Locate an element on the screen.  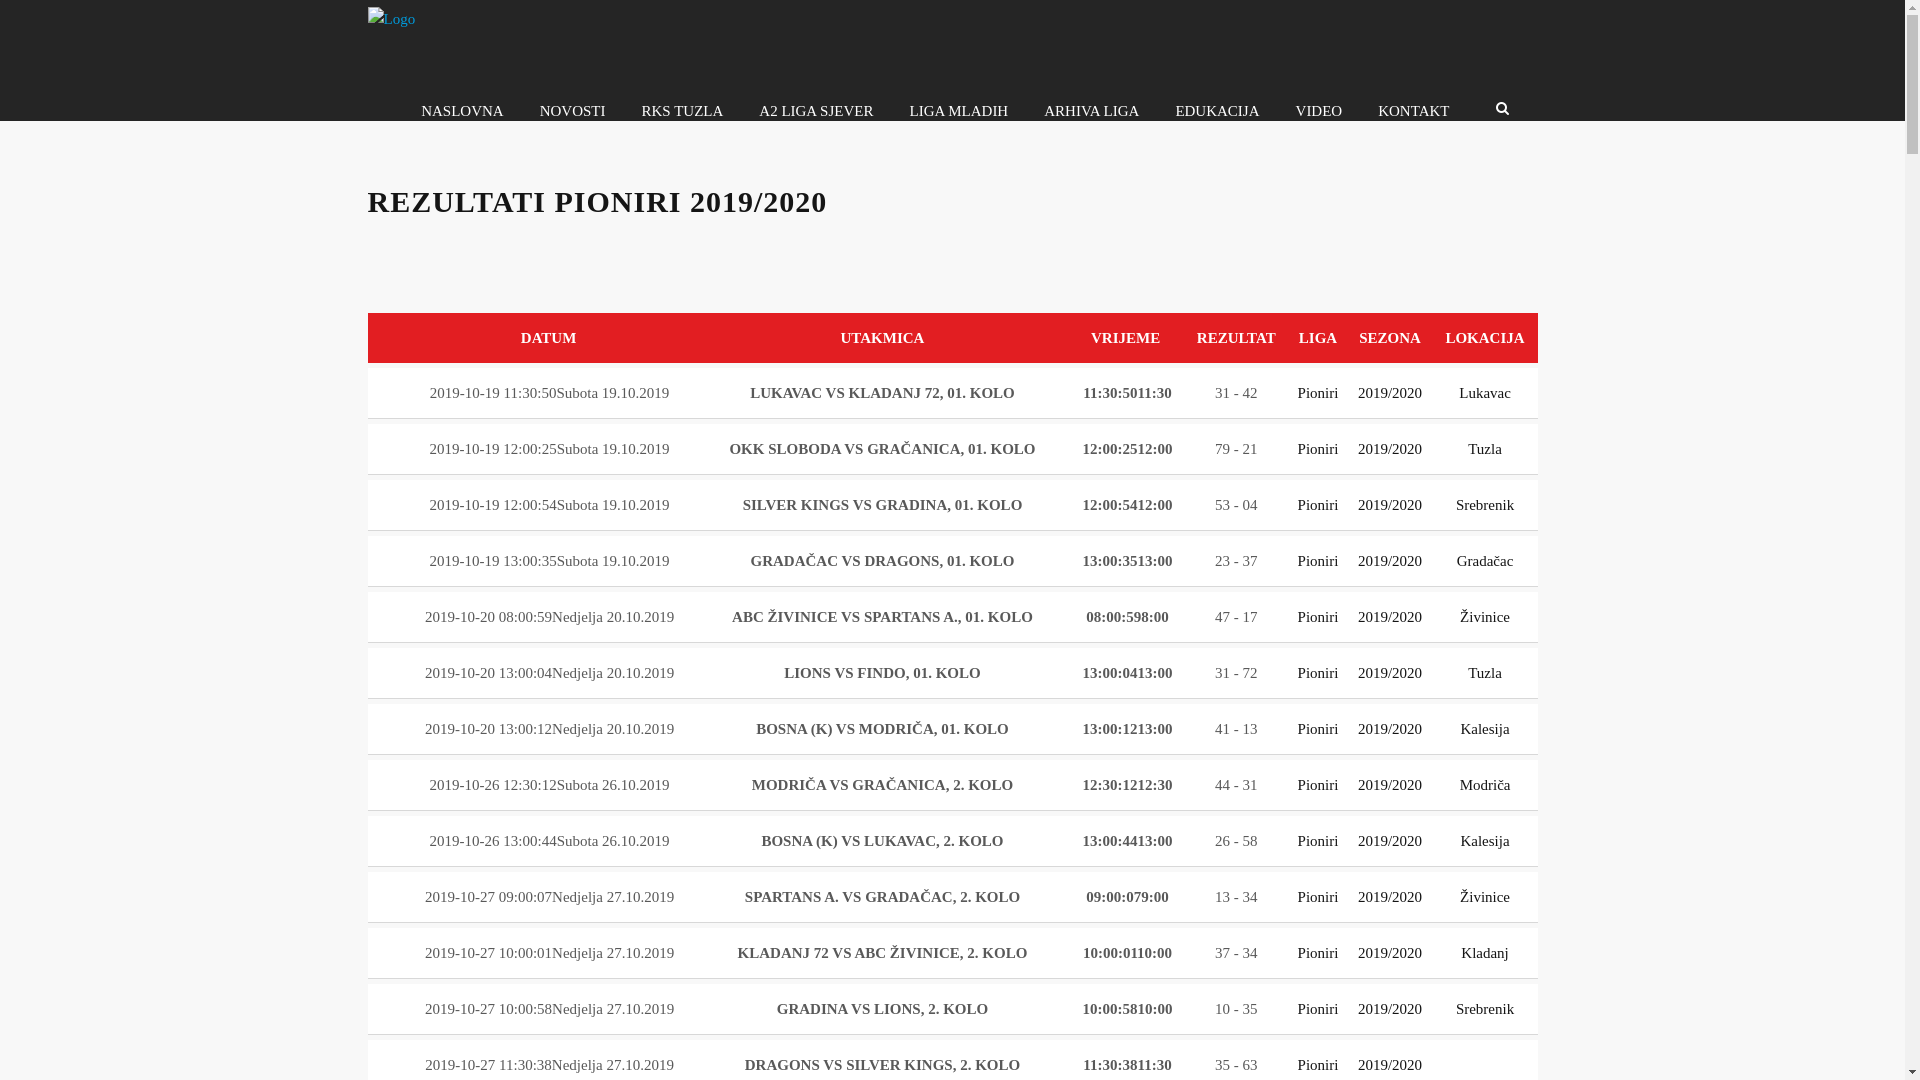
2019-10-27 10:00:01Nedjelja 27.10.2019 is located at coordinates (550, 953).